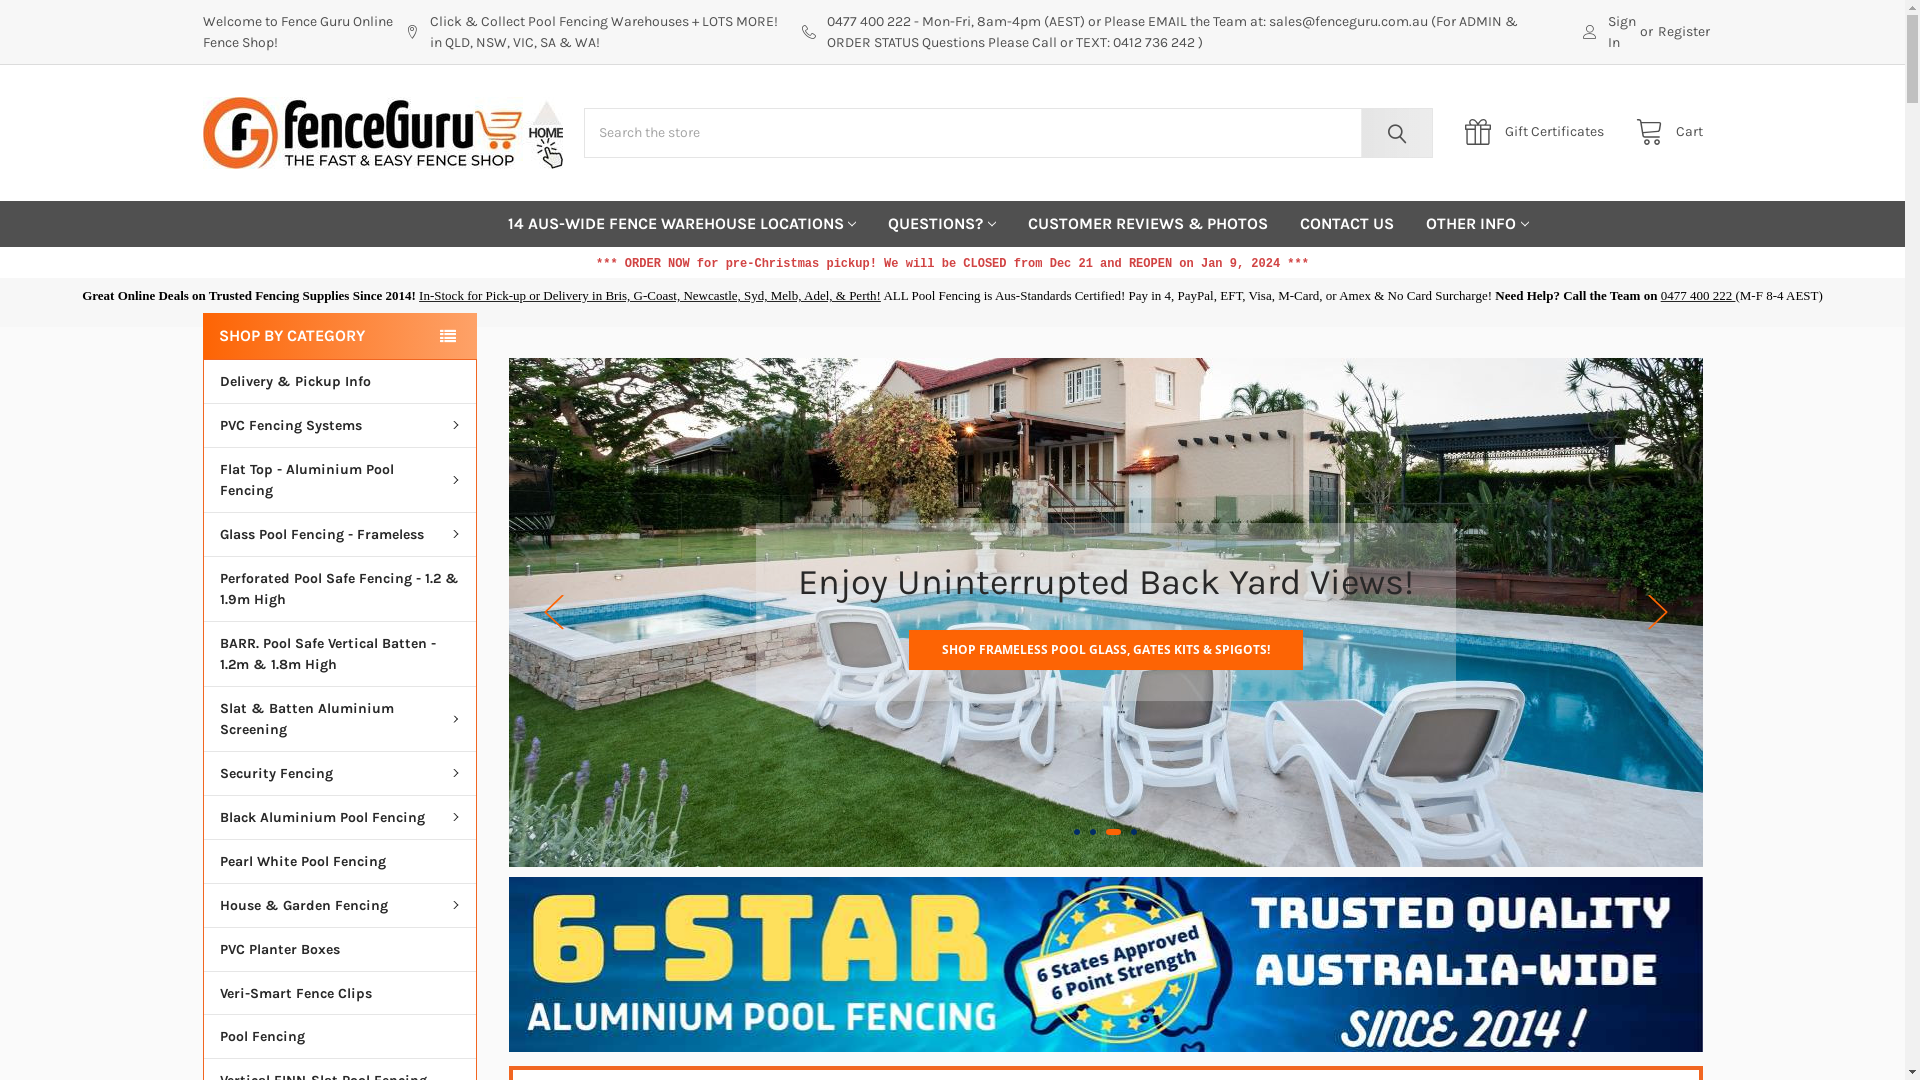 Image resolution: width=1920 pixels, height=1080 pixels. Describe the element at coordinates (340, 588) in the screenshot. I see `Perforated Pool Safe Fencing - 1.2 & 1.9m High` at that location.